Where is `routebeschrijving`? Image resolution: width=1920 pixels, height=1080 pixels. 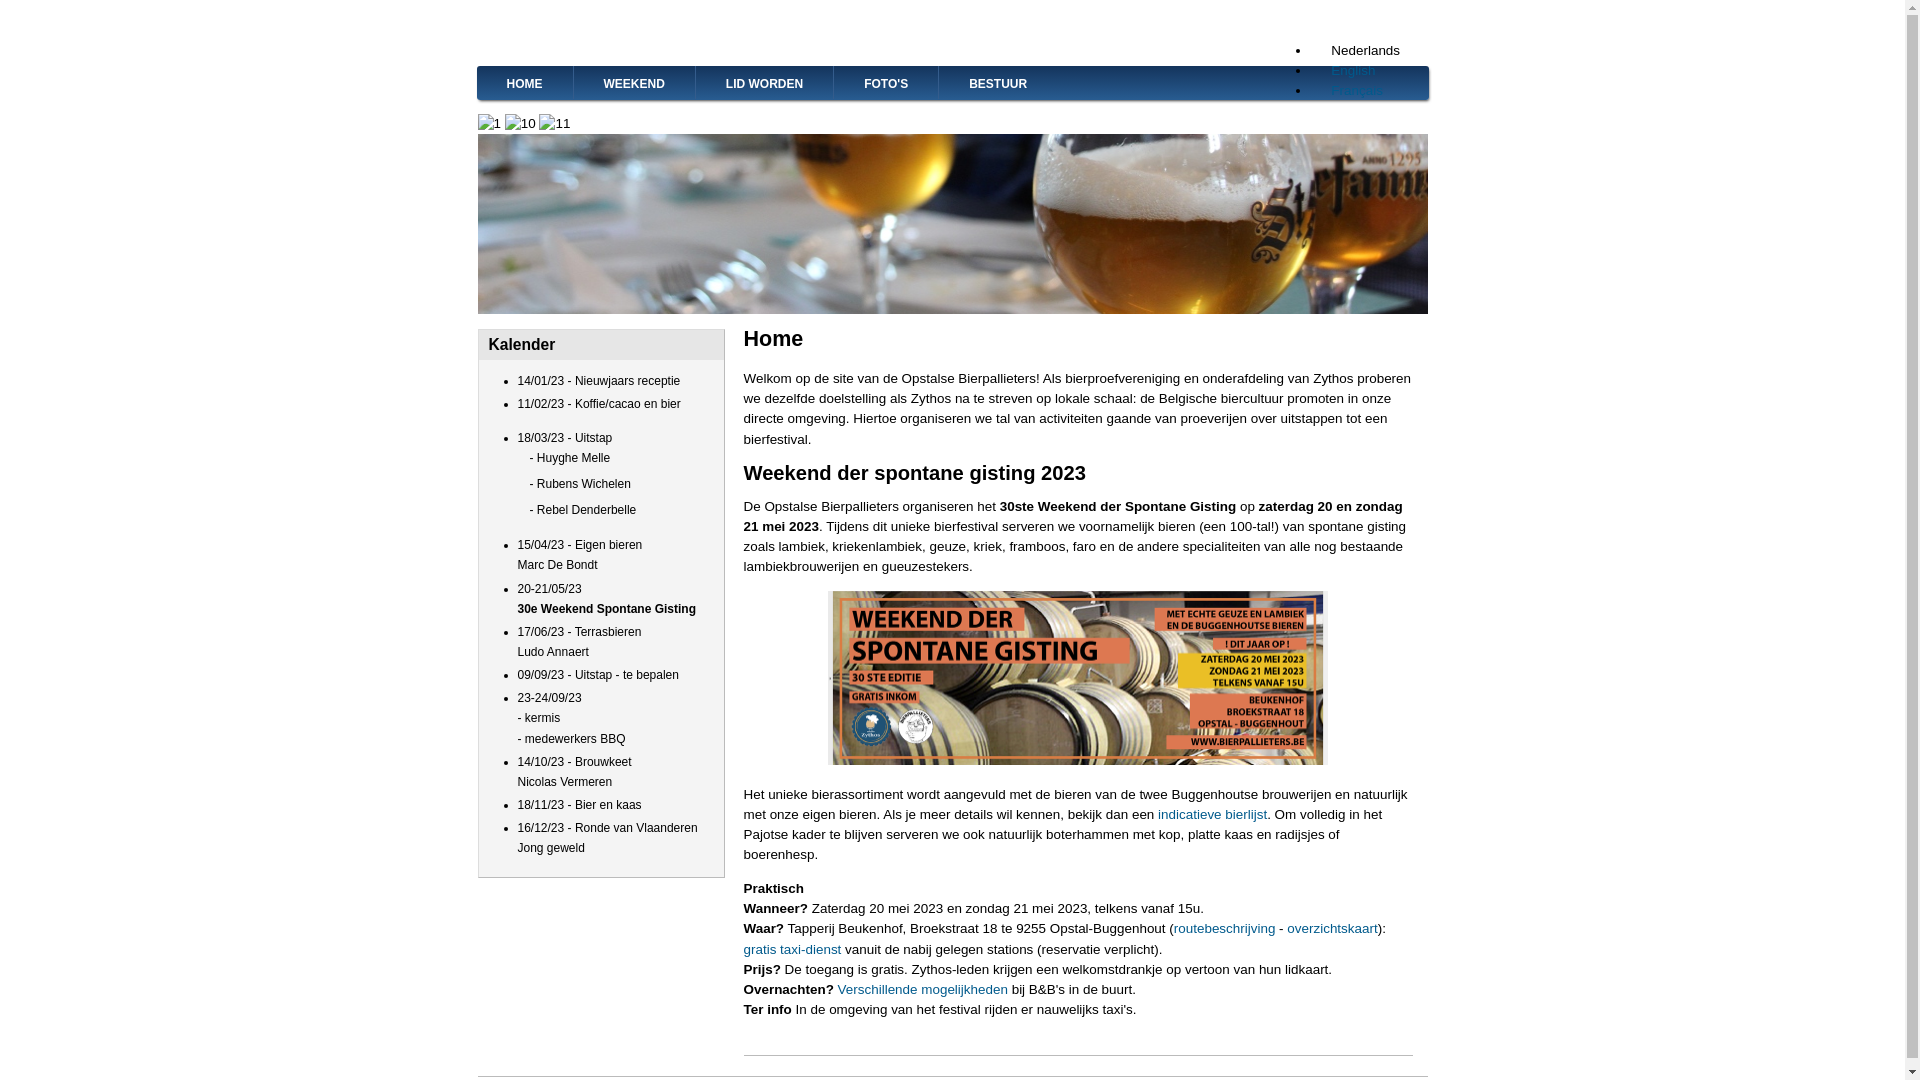
routebeschrijving is located at coordinates (1225, 928).